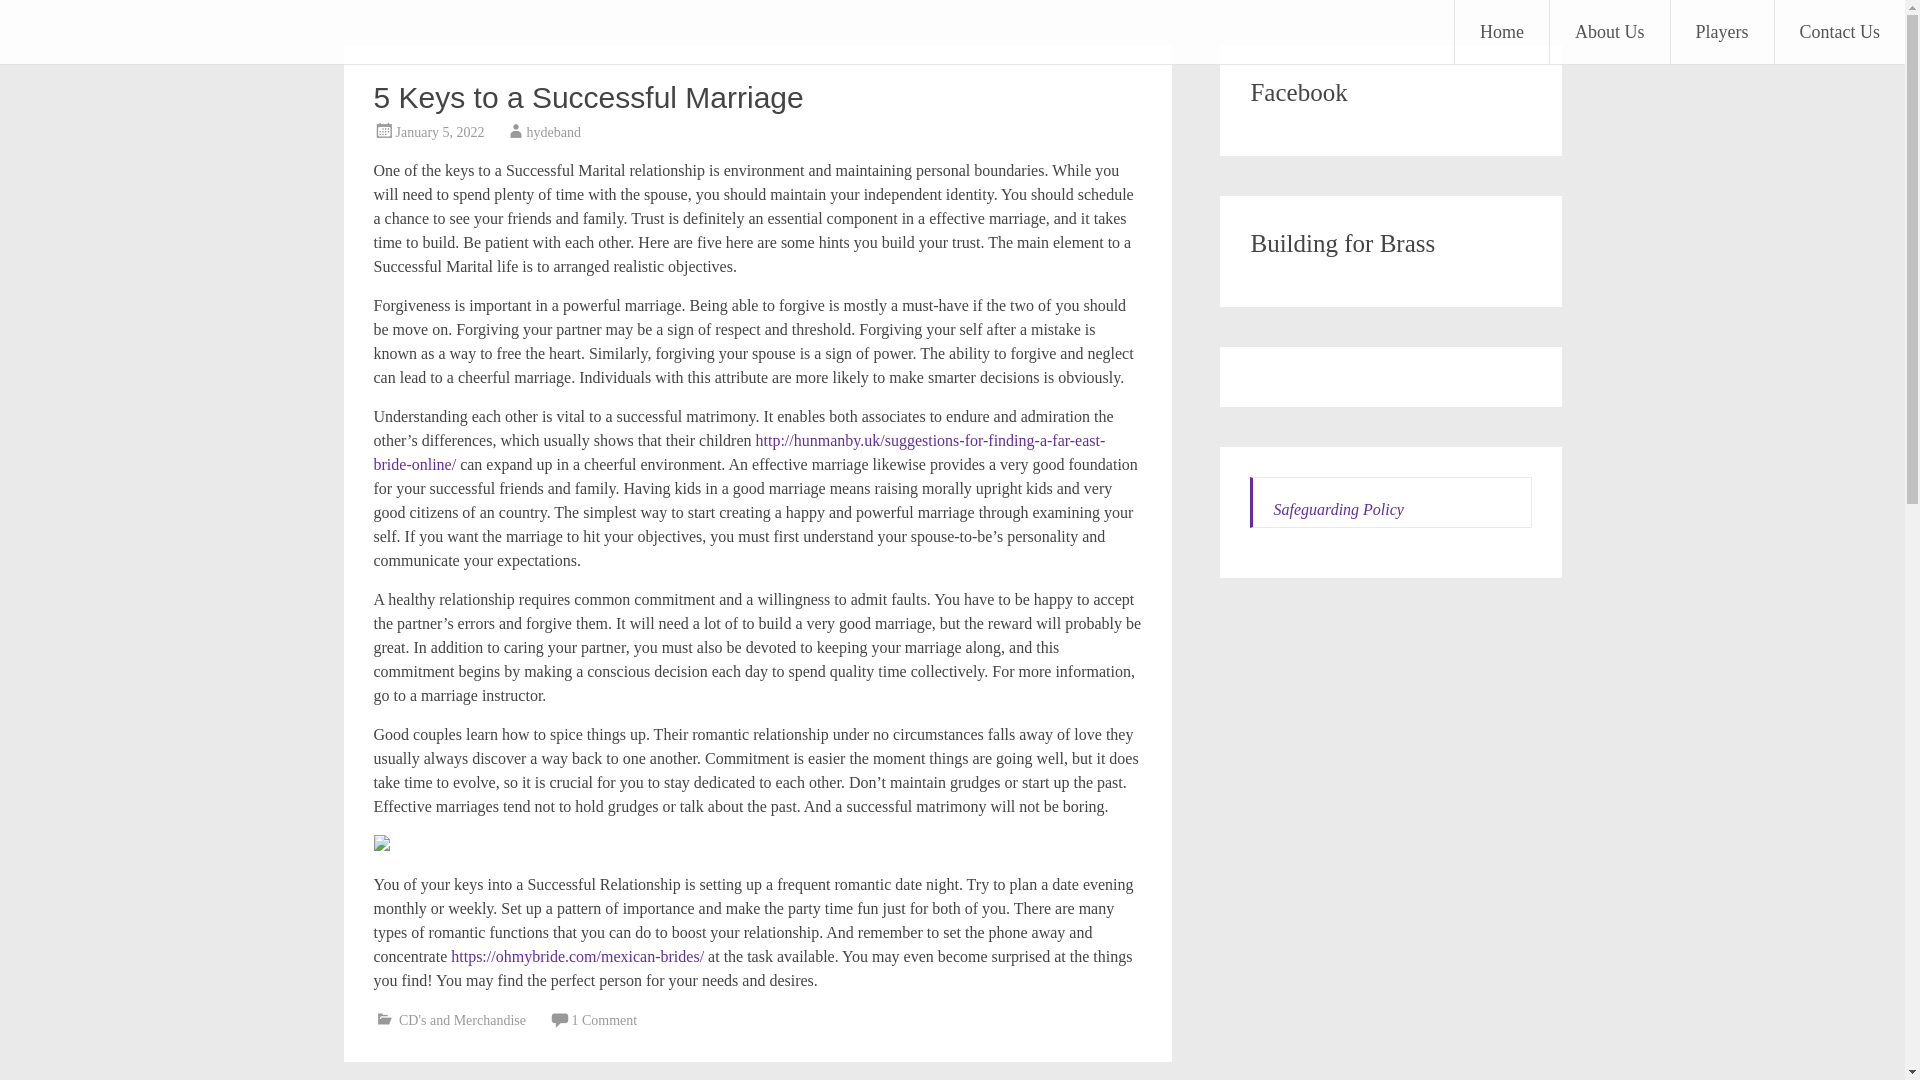 The height and width of the screenshot is (1080, 1920). What do you see at coordinates (554, 132) in the screenshot?
I see `hydeband` at bounding box center [554, 132].